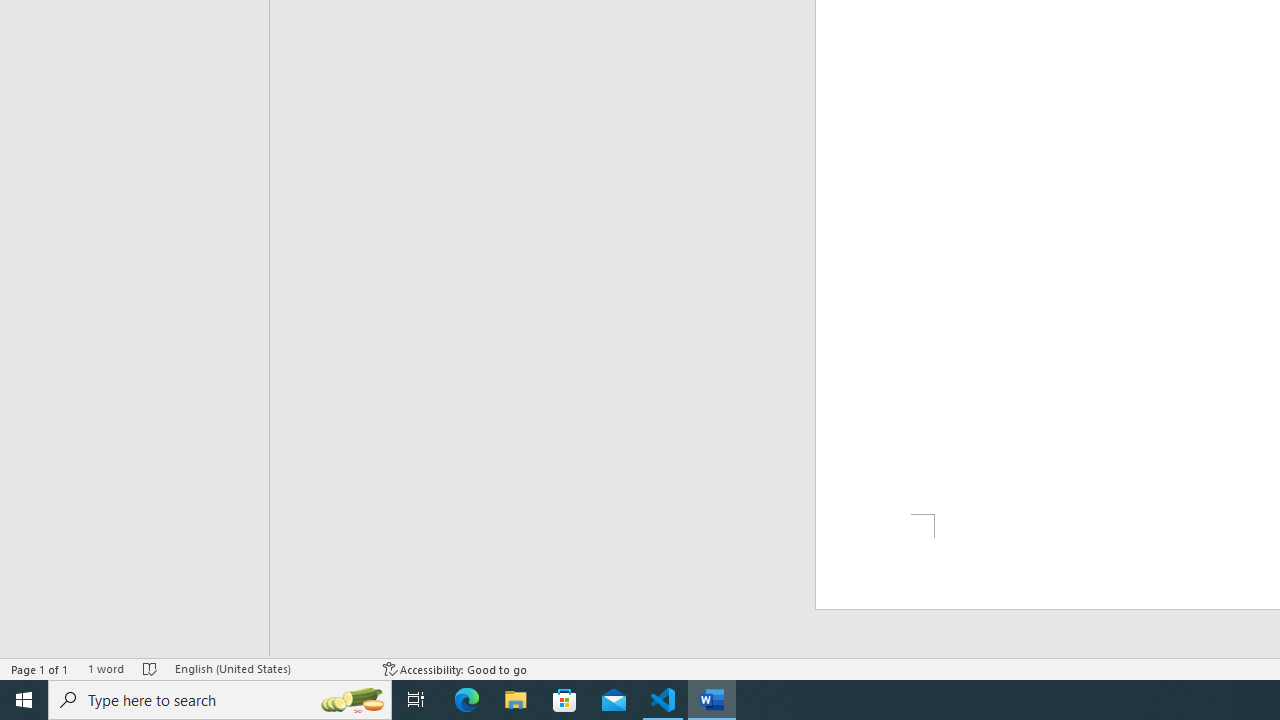  What do you see at coordinates (269, 668) in the screenshot?
I see `Language English (United States)` at bounding box center [269, 668].